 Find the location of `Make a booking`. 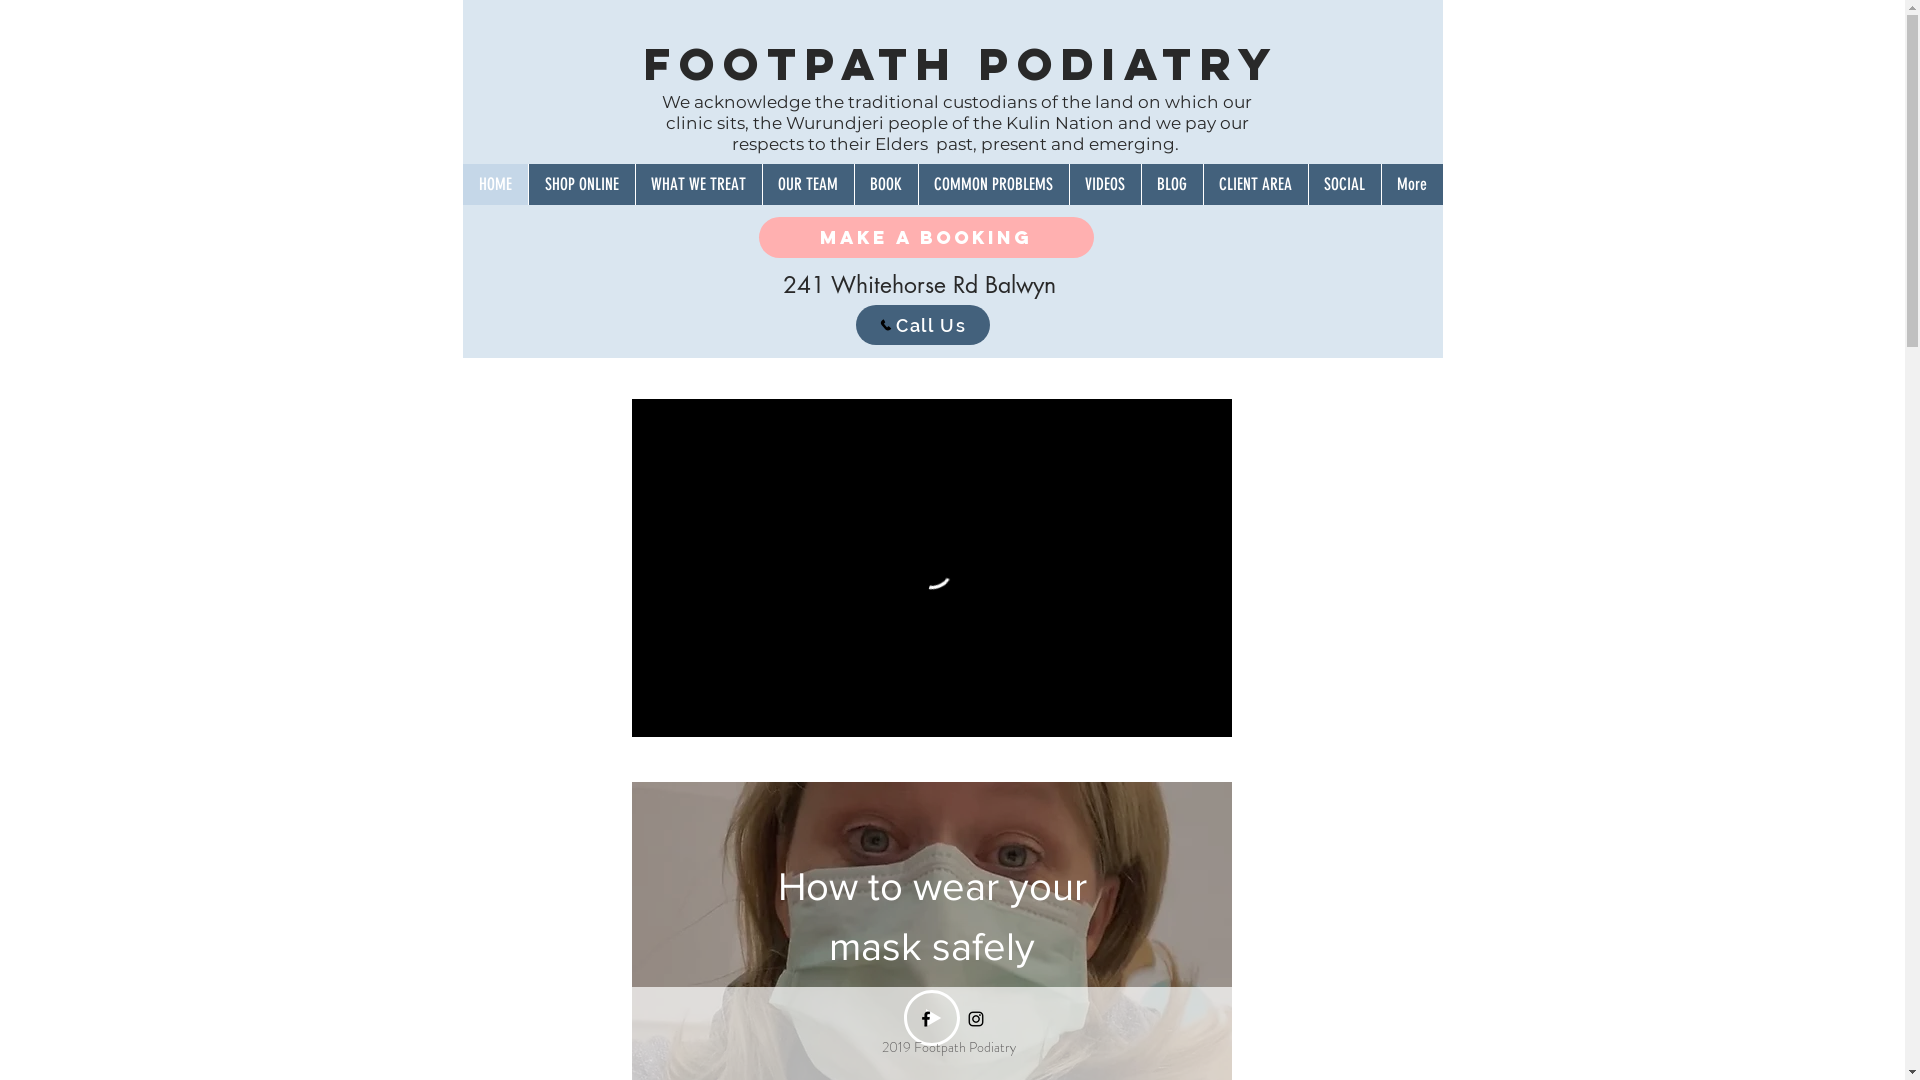

Make a booking is located at coordinates (926, 238).